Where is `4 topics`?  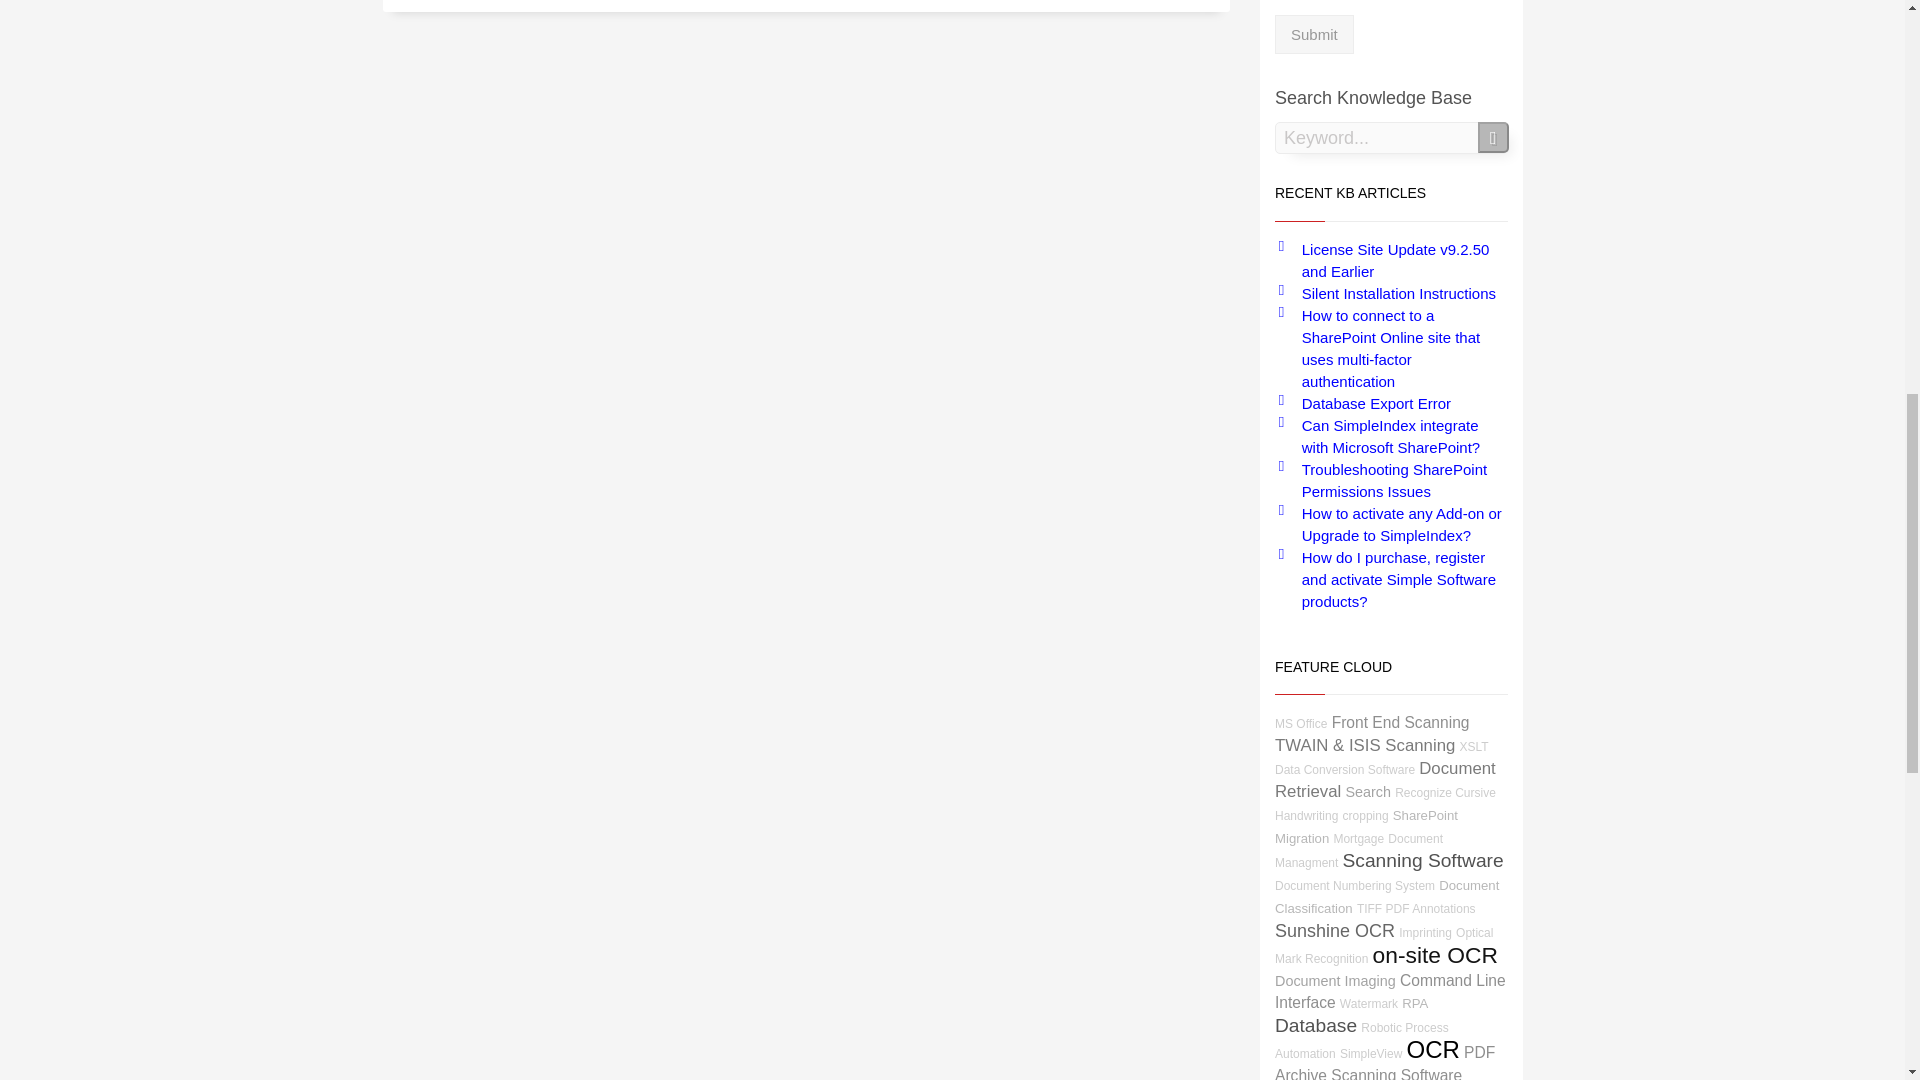
4 topics is located at coordinates (1300, 724).